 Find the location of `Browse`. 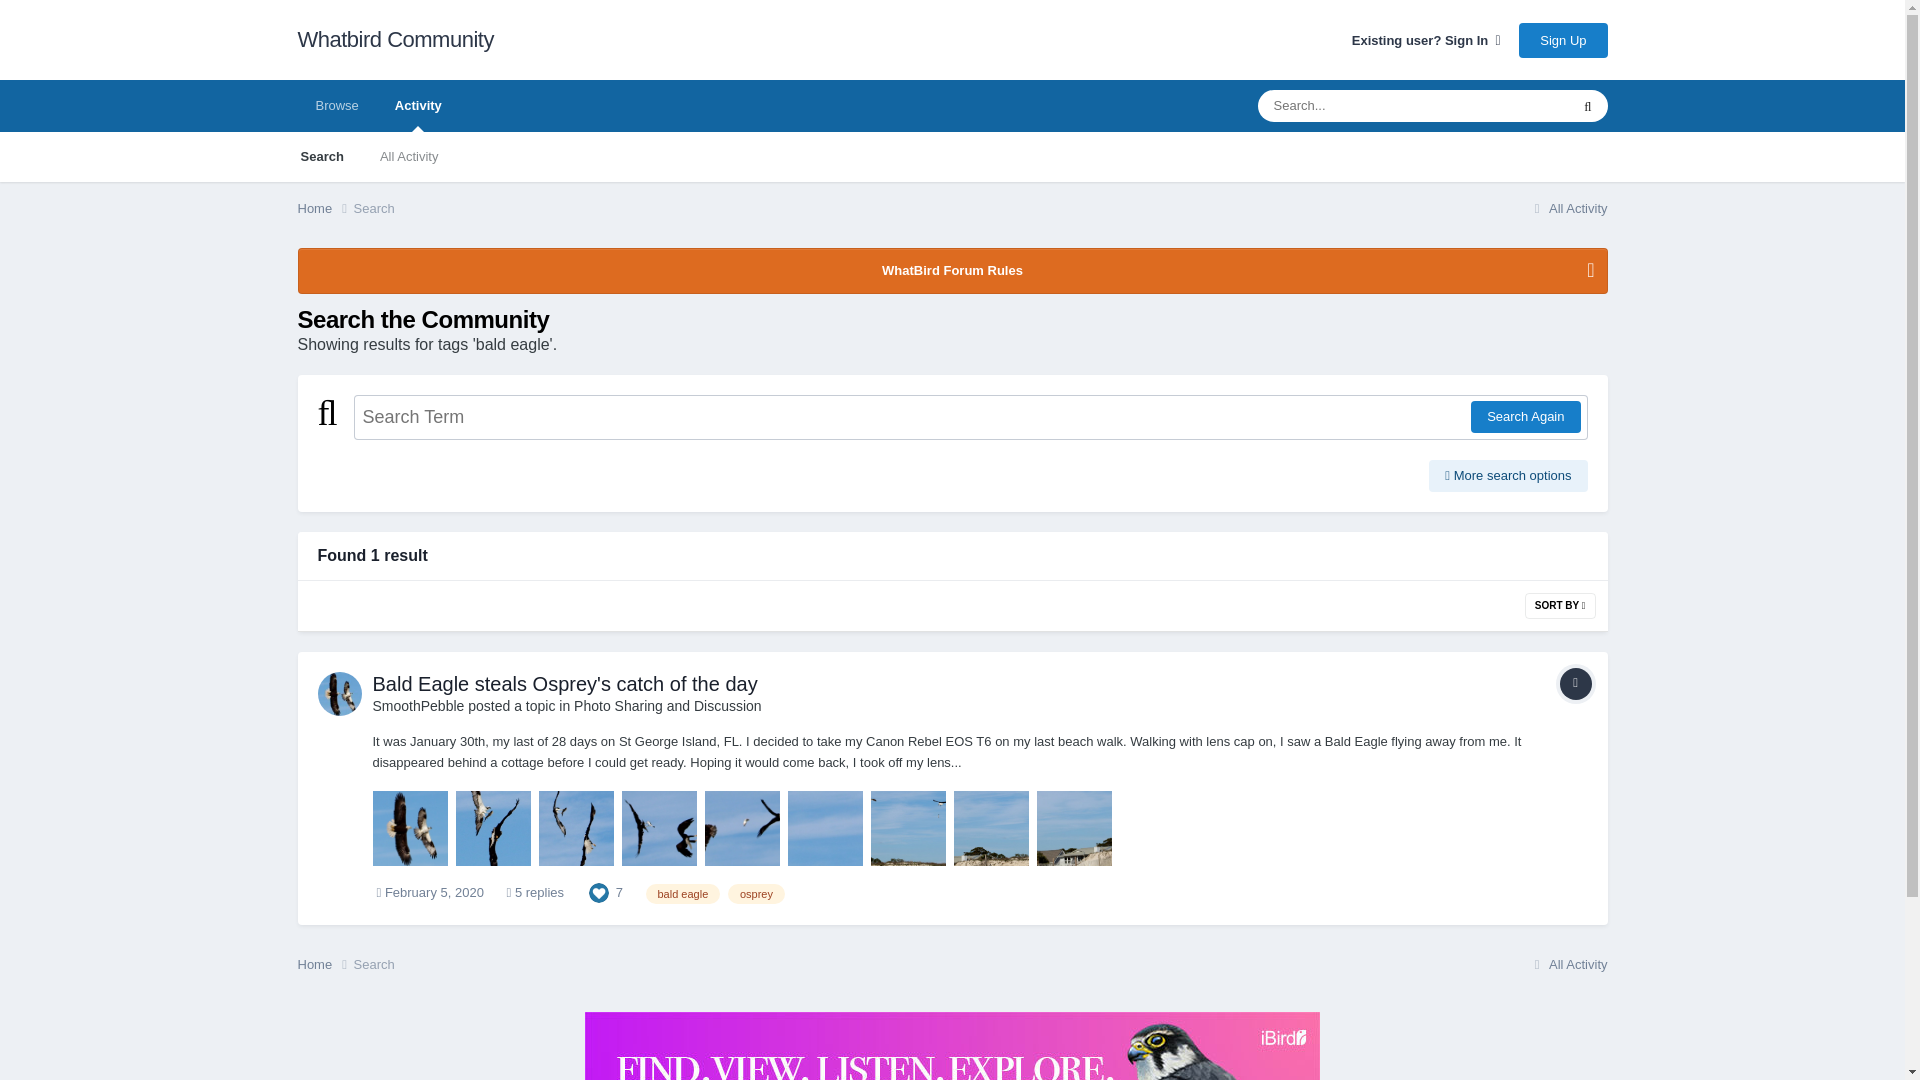

Browse is located at coordinates (336, 105).